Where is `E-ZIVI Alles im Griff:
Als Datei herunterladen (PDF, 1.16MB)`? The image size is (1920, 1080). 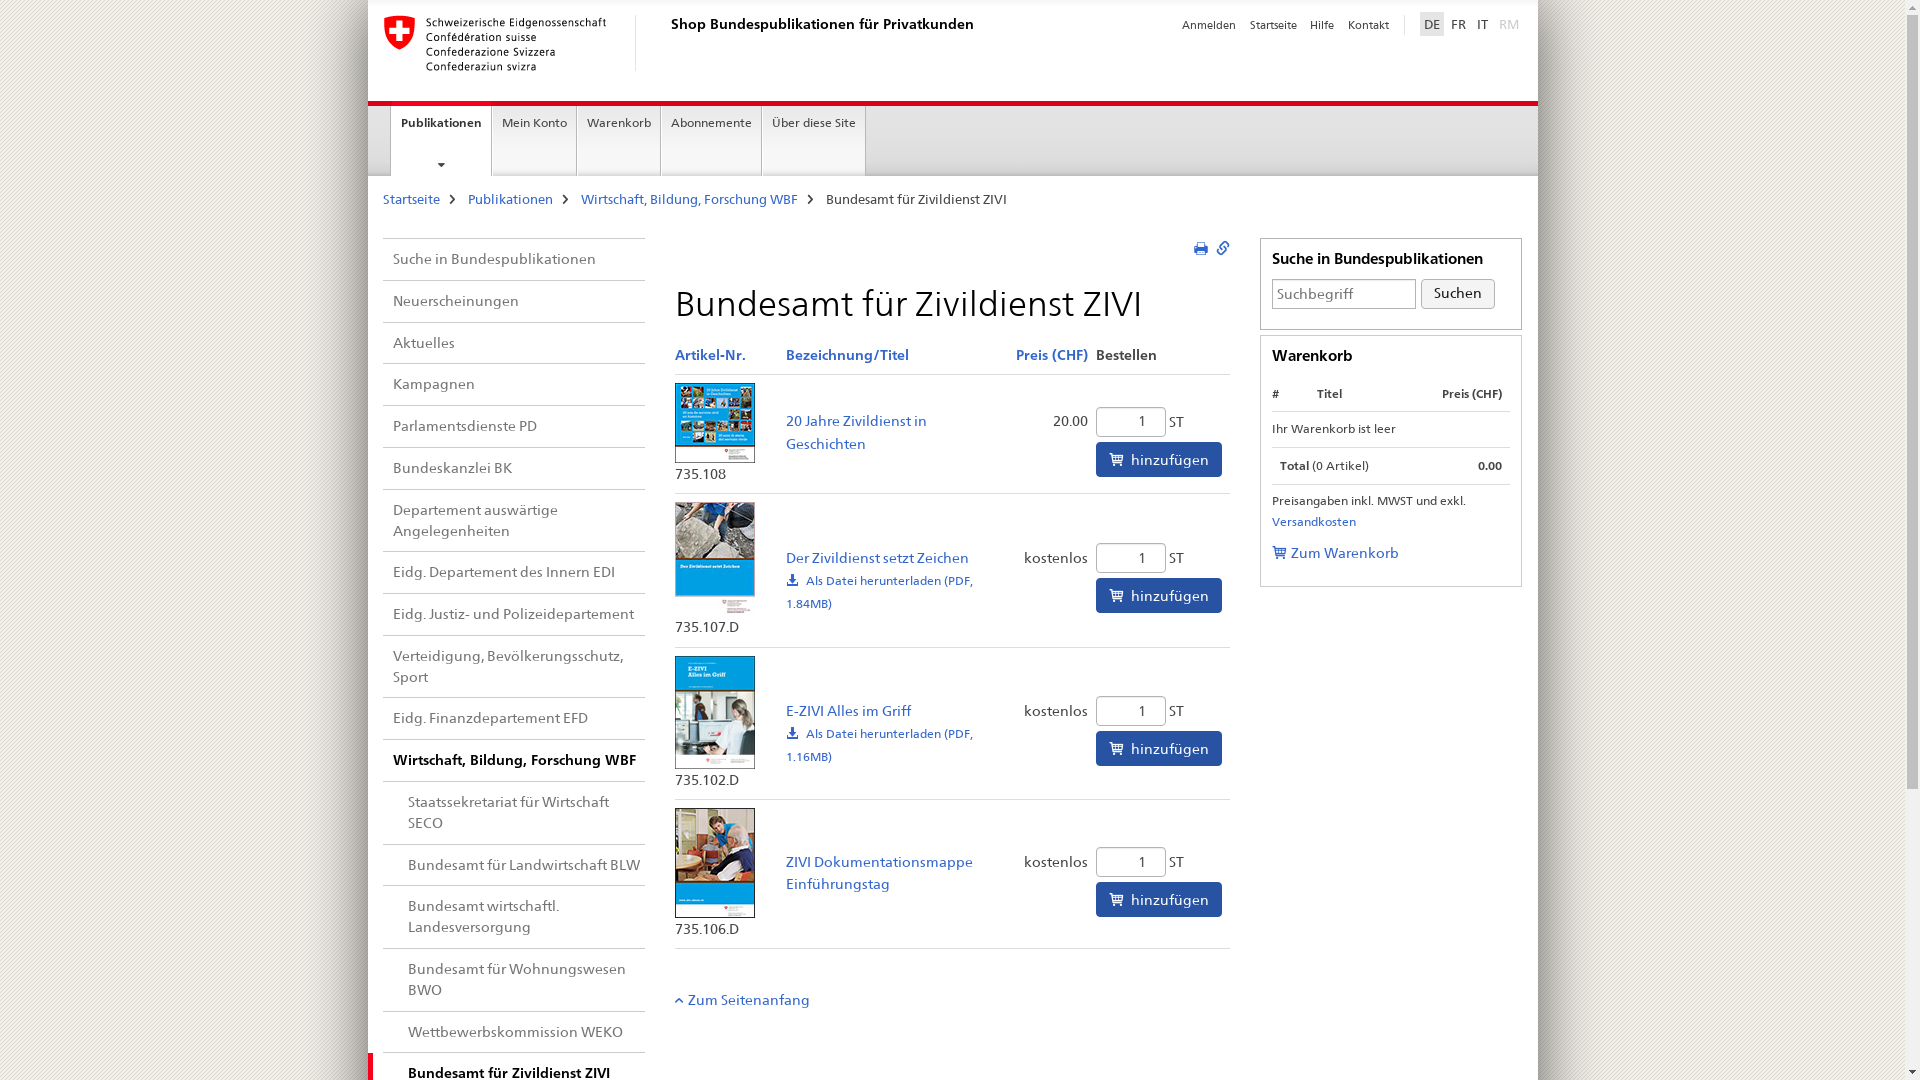
E-ZIVI Alles im Griff:
Als Datei herunterladen (PDF, 1.16MB) is located at coordinates (879, 745).